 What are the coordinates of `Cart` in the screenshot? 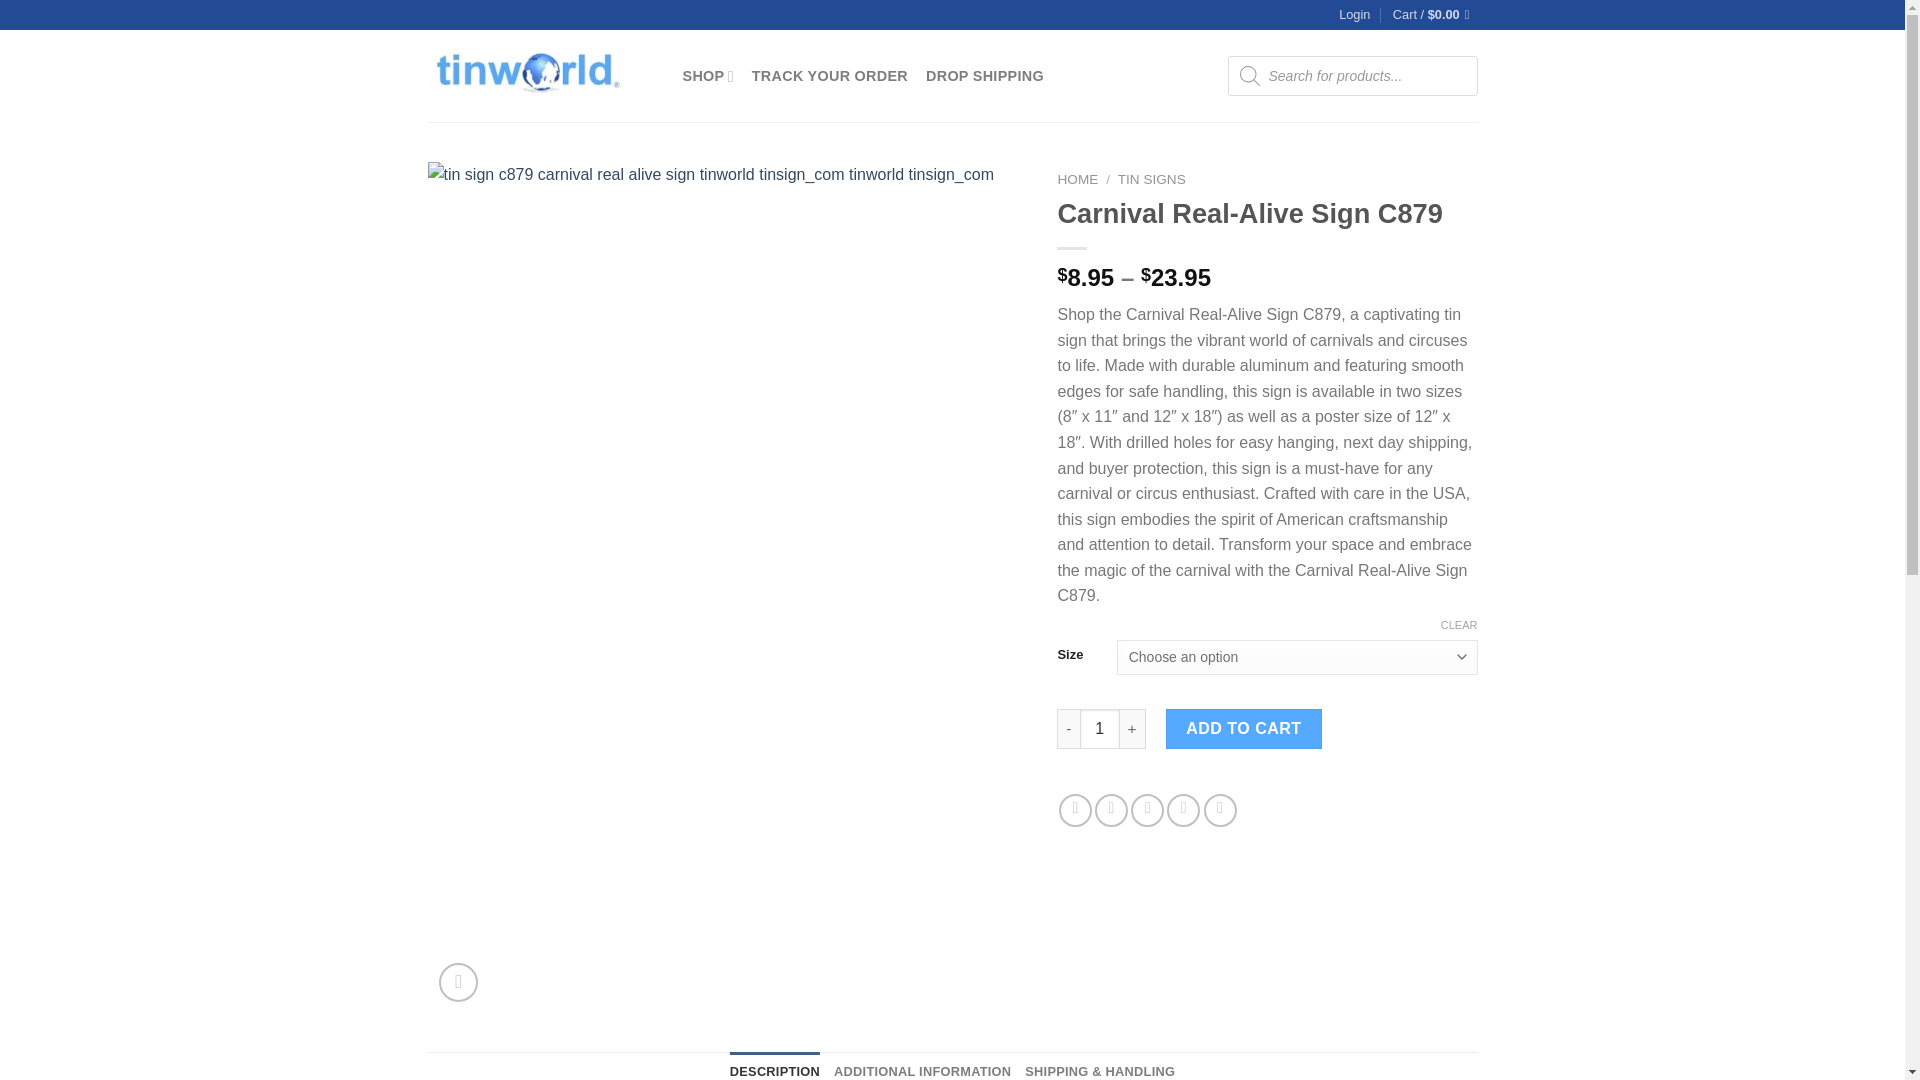 It's located at (1436, 15).